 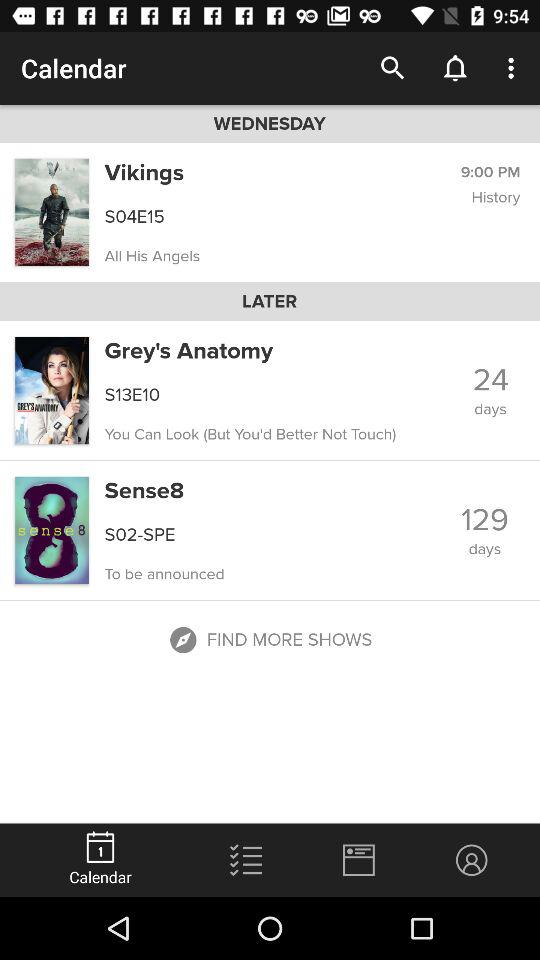 What do you see at coordinates (270, 640) in the screenshot?
I see `click on the button which is below the to be announced` at bounding box center [270, 640].